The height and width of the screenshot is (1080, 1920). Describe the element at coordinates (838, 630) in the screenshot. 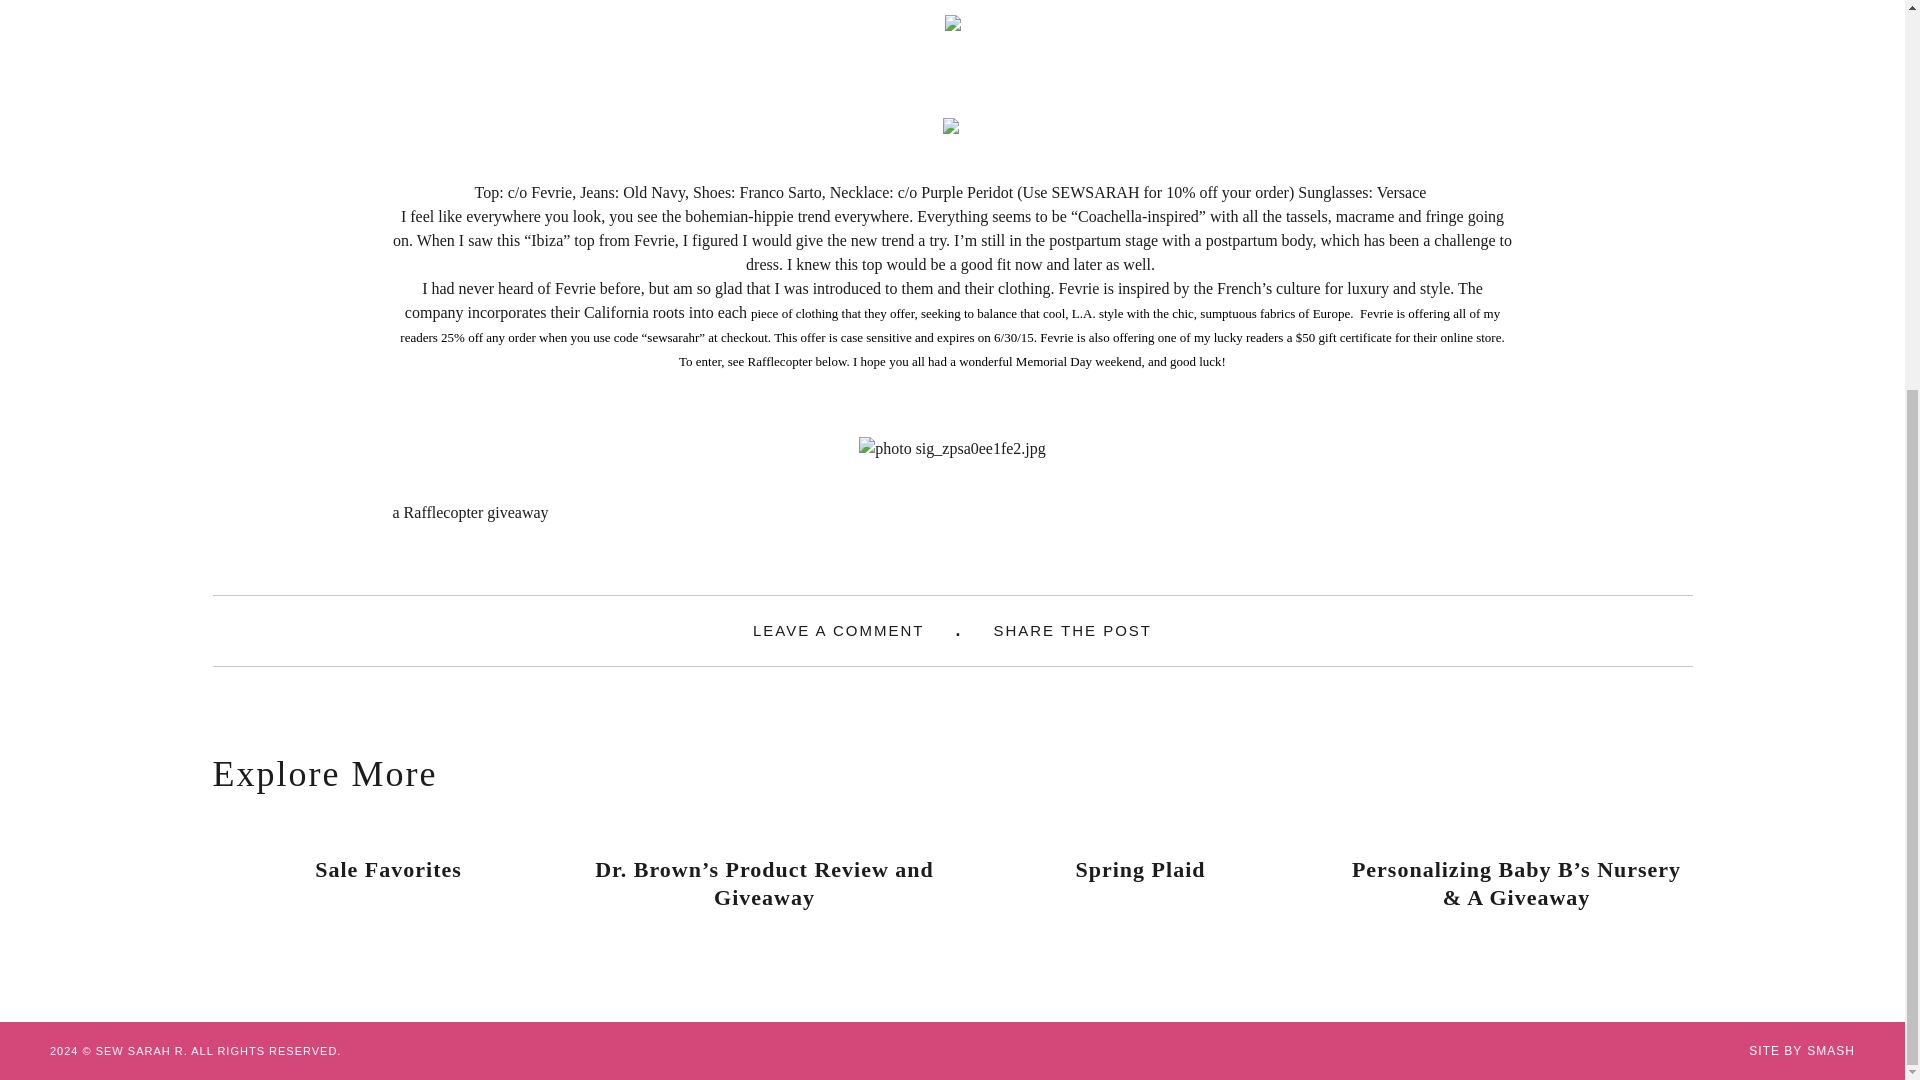

I see `LEAVE A COMMENT` at that location.